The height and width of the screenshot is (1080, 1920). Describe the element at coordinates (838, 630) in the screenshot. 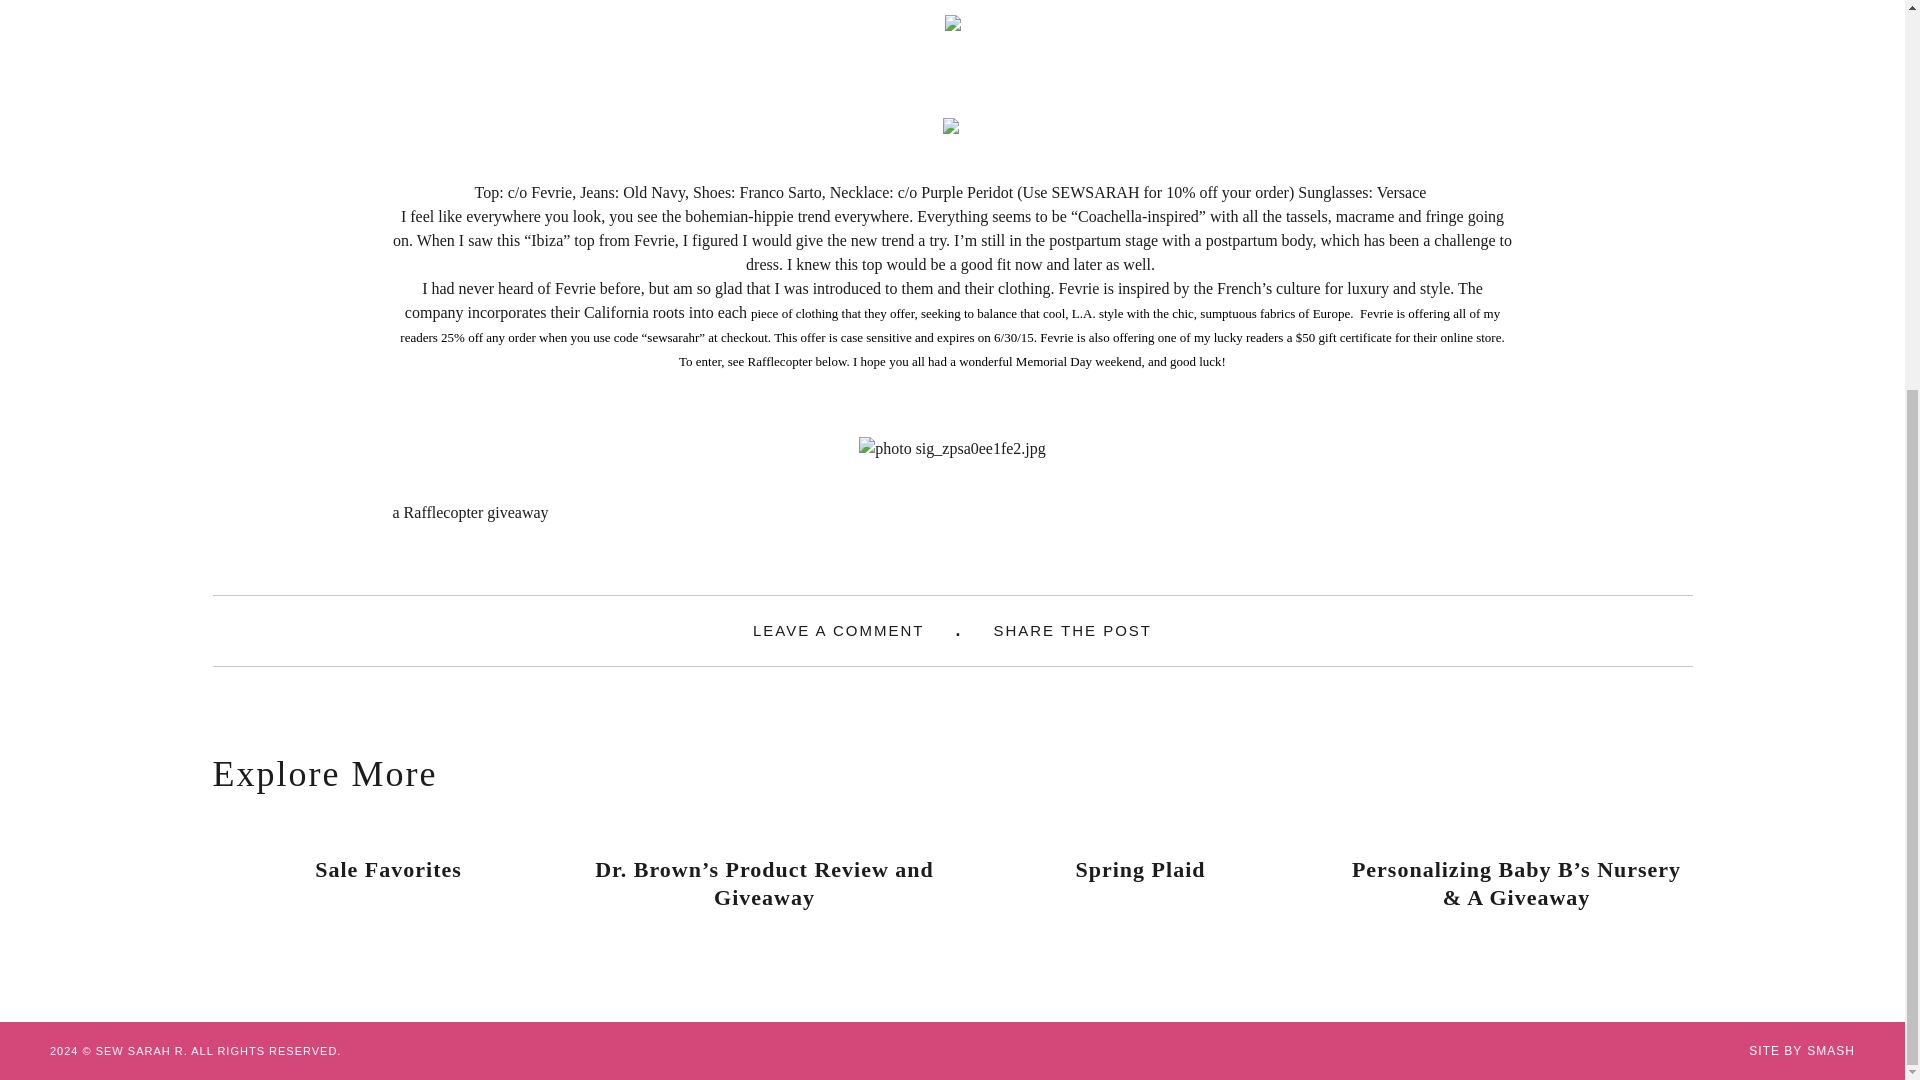

I see `LEAVE A COMMENT` at that location.